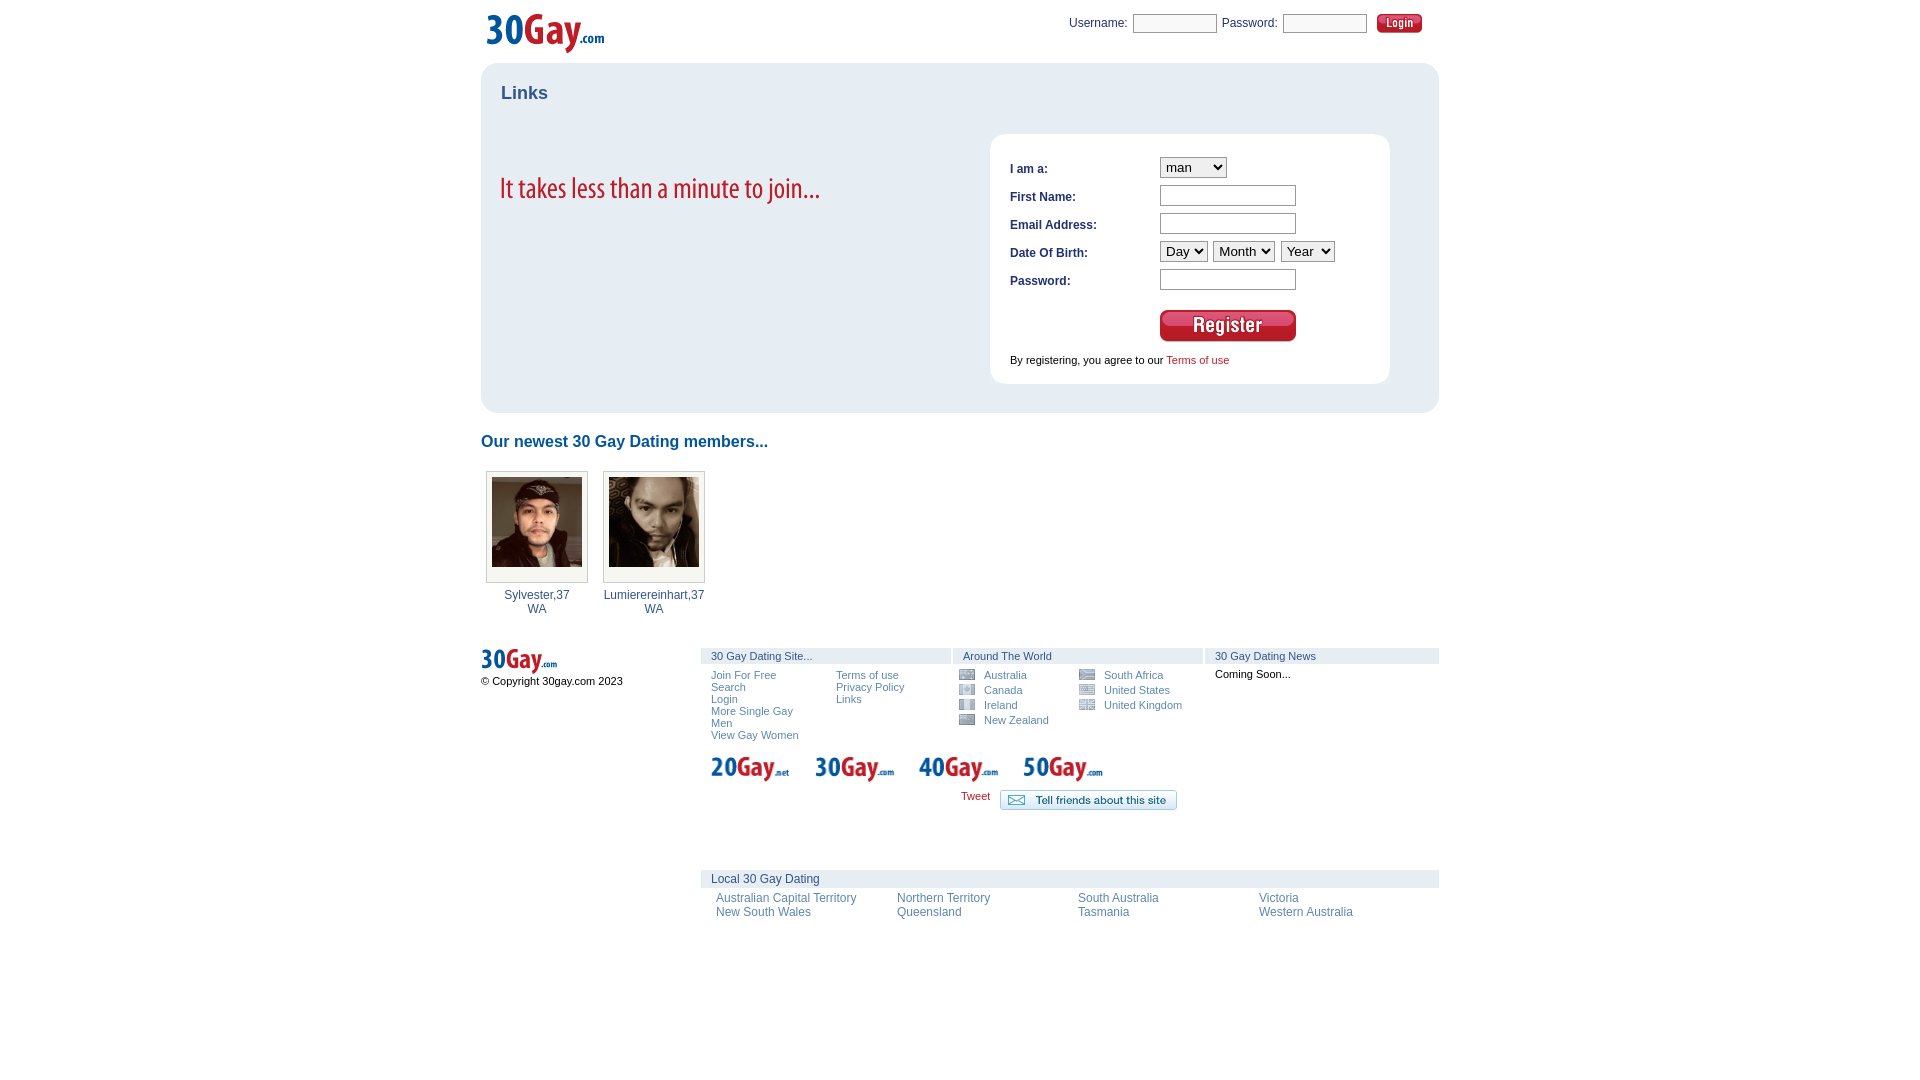  What do you see at coordinates (1011, 720) in the screenshot?
I see `New Zealand` at bounding box center [1011, 720].